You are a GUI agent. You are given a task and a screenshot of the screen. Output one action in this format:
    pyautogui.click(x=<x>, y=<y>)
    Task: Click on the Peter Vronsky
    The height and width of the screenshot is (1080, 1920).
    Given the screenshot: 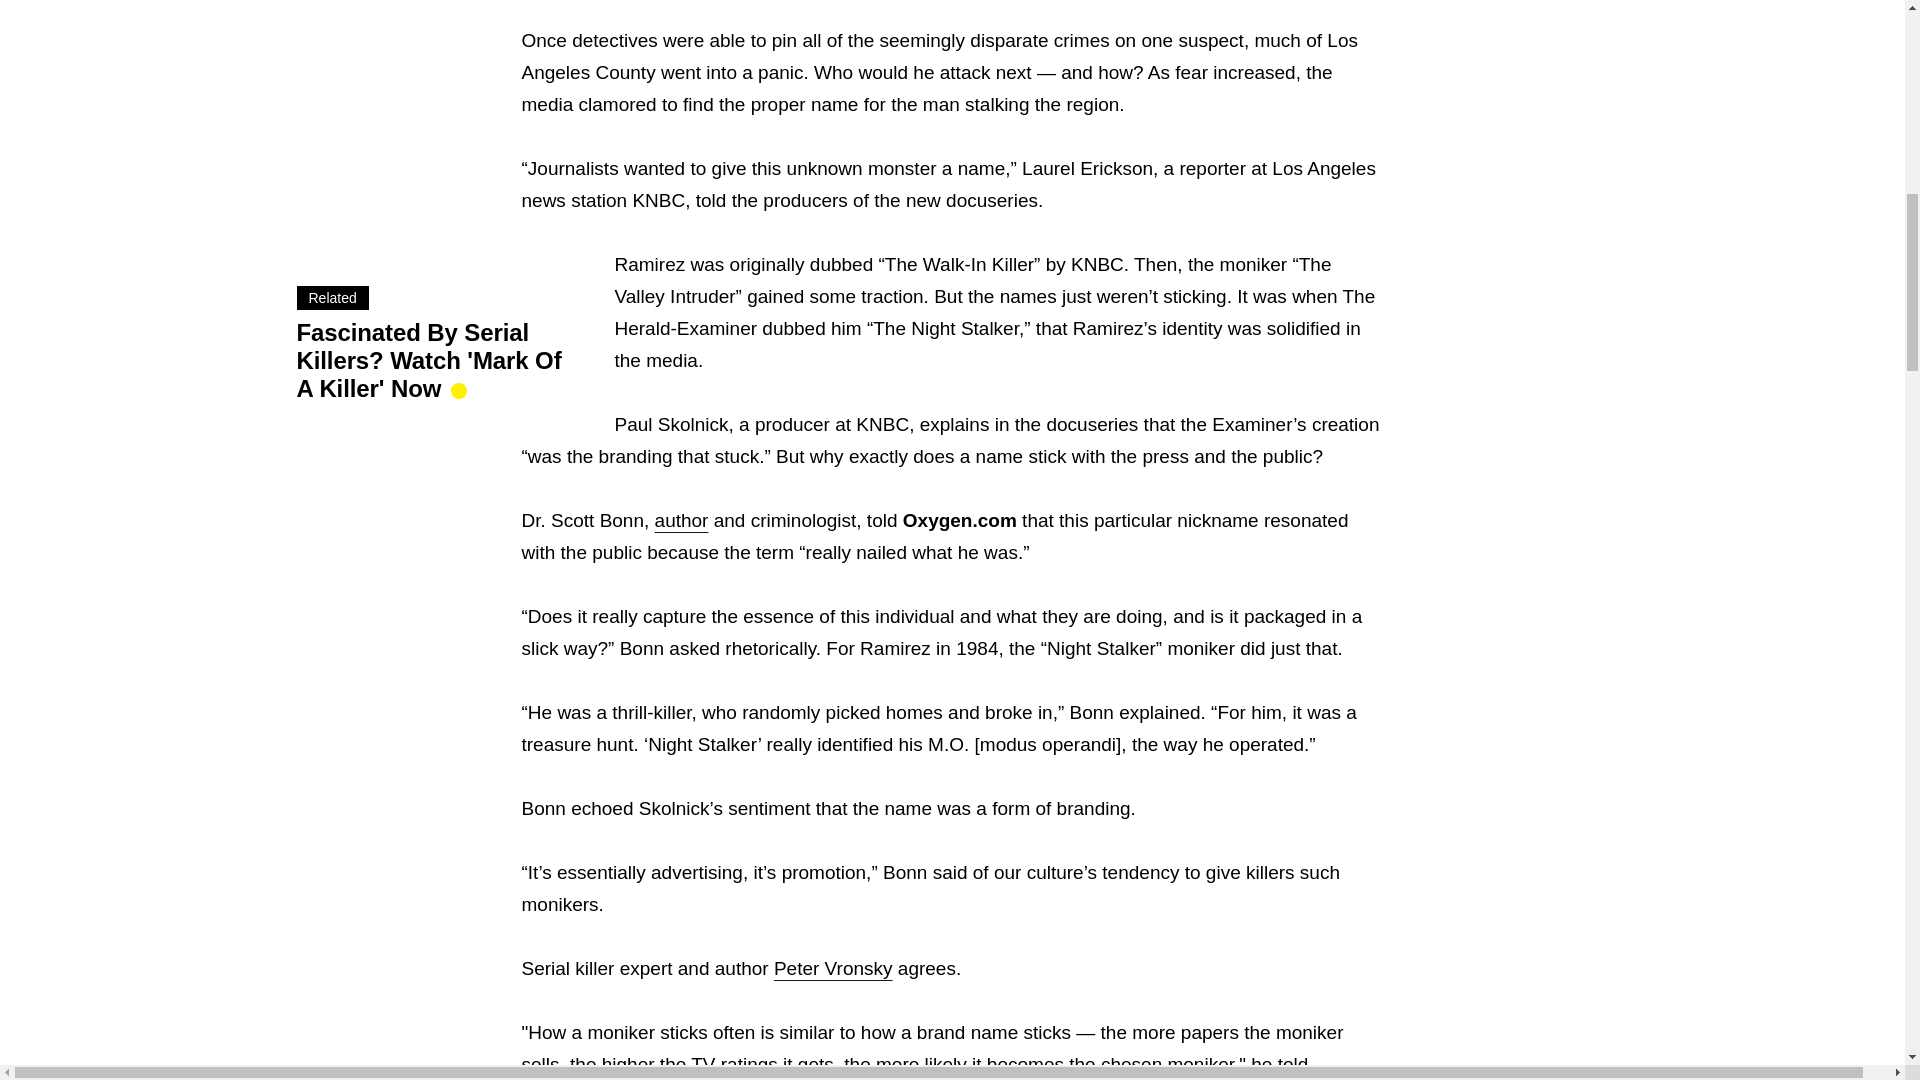 What is the action you would take?
    pyautogui.click(x=832, y=968)
    